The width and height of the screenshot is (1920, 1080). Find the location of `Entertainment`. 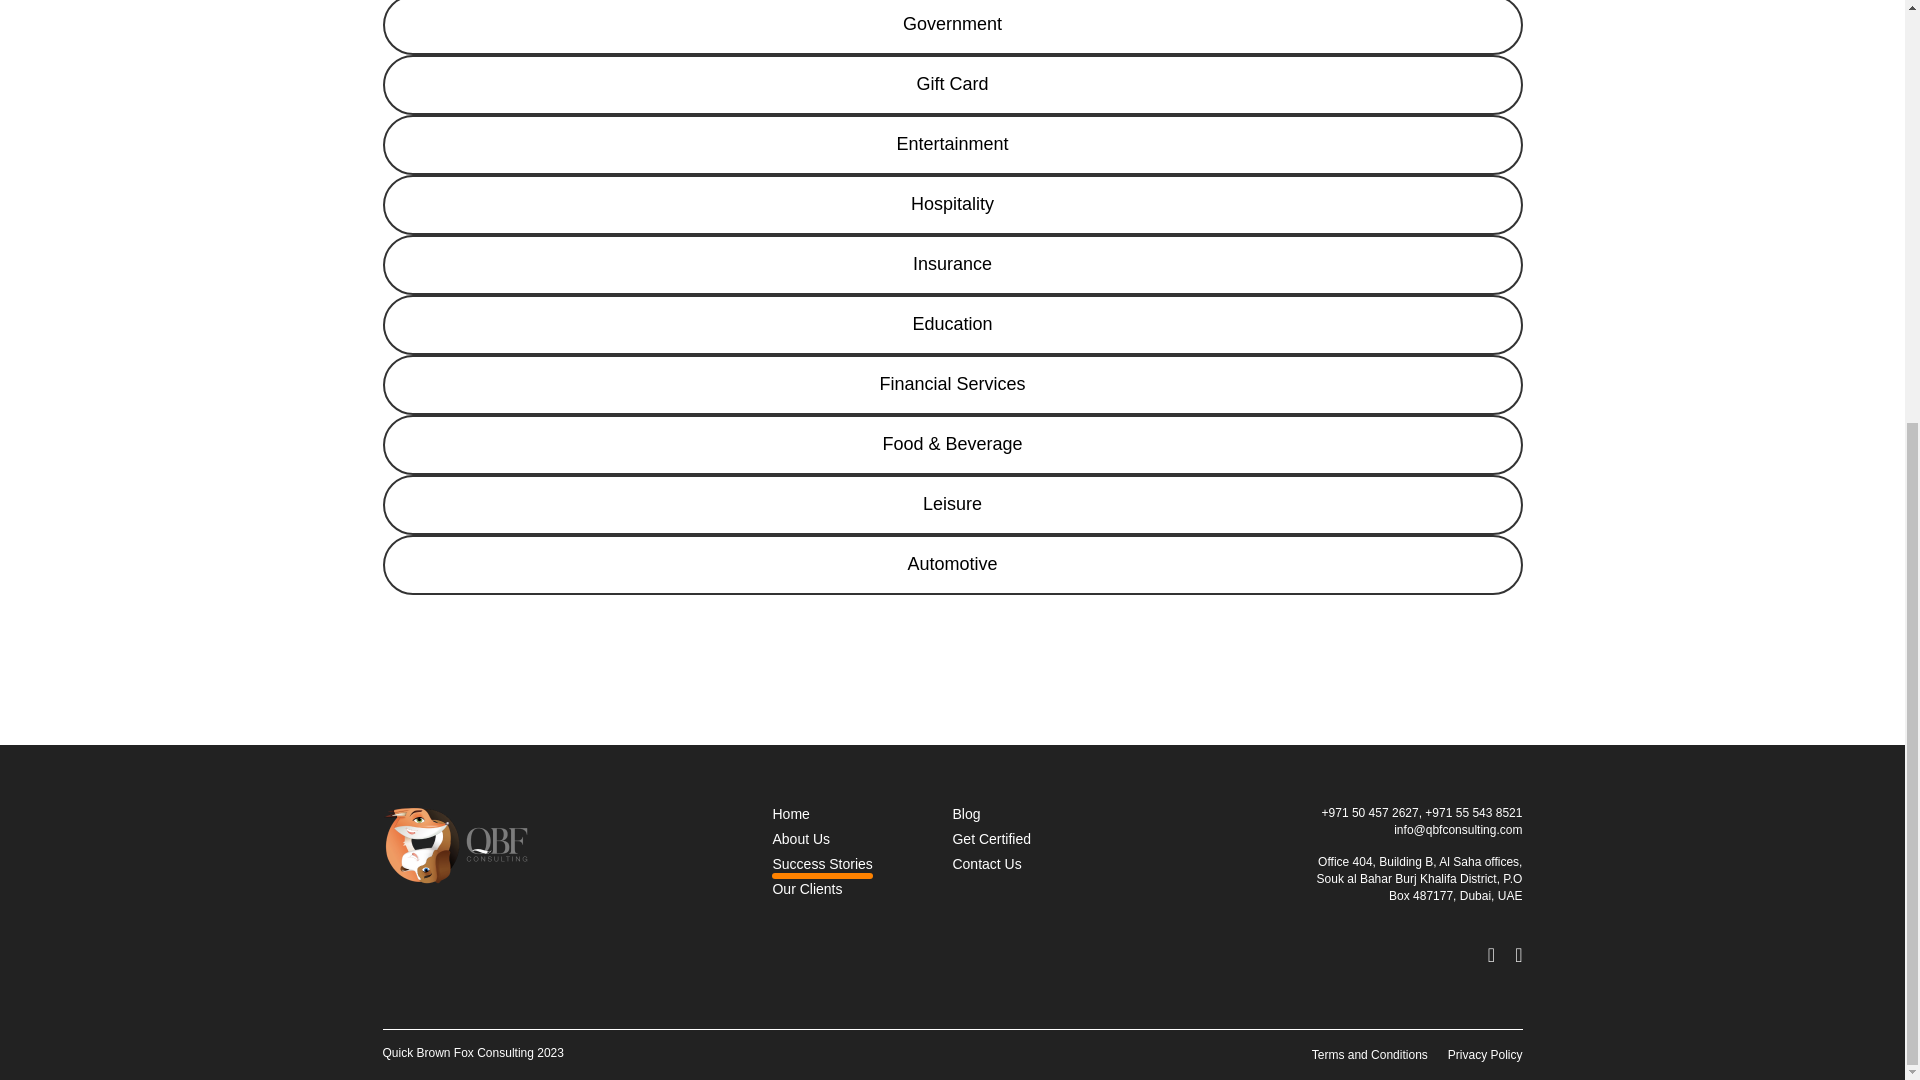

Entertainment is located at coordinates (952, 144).